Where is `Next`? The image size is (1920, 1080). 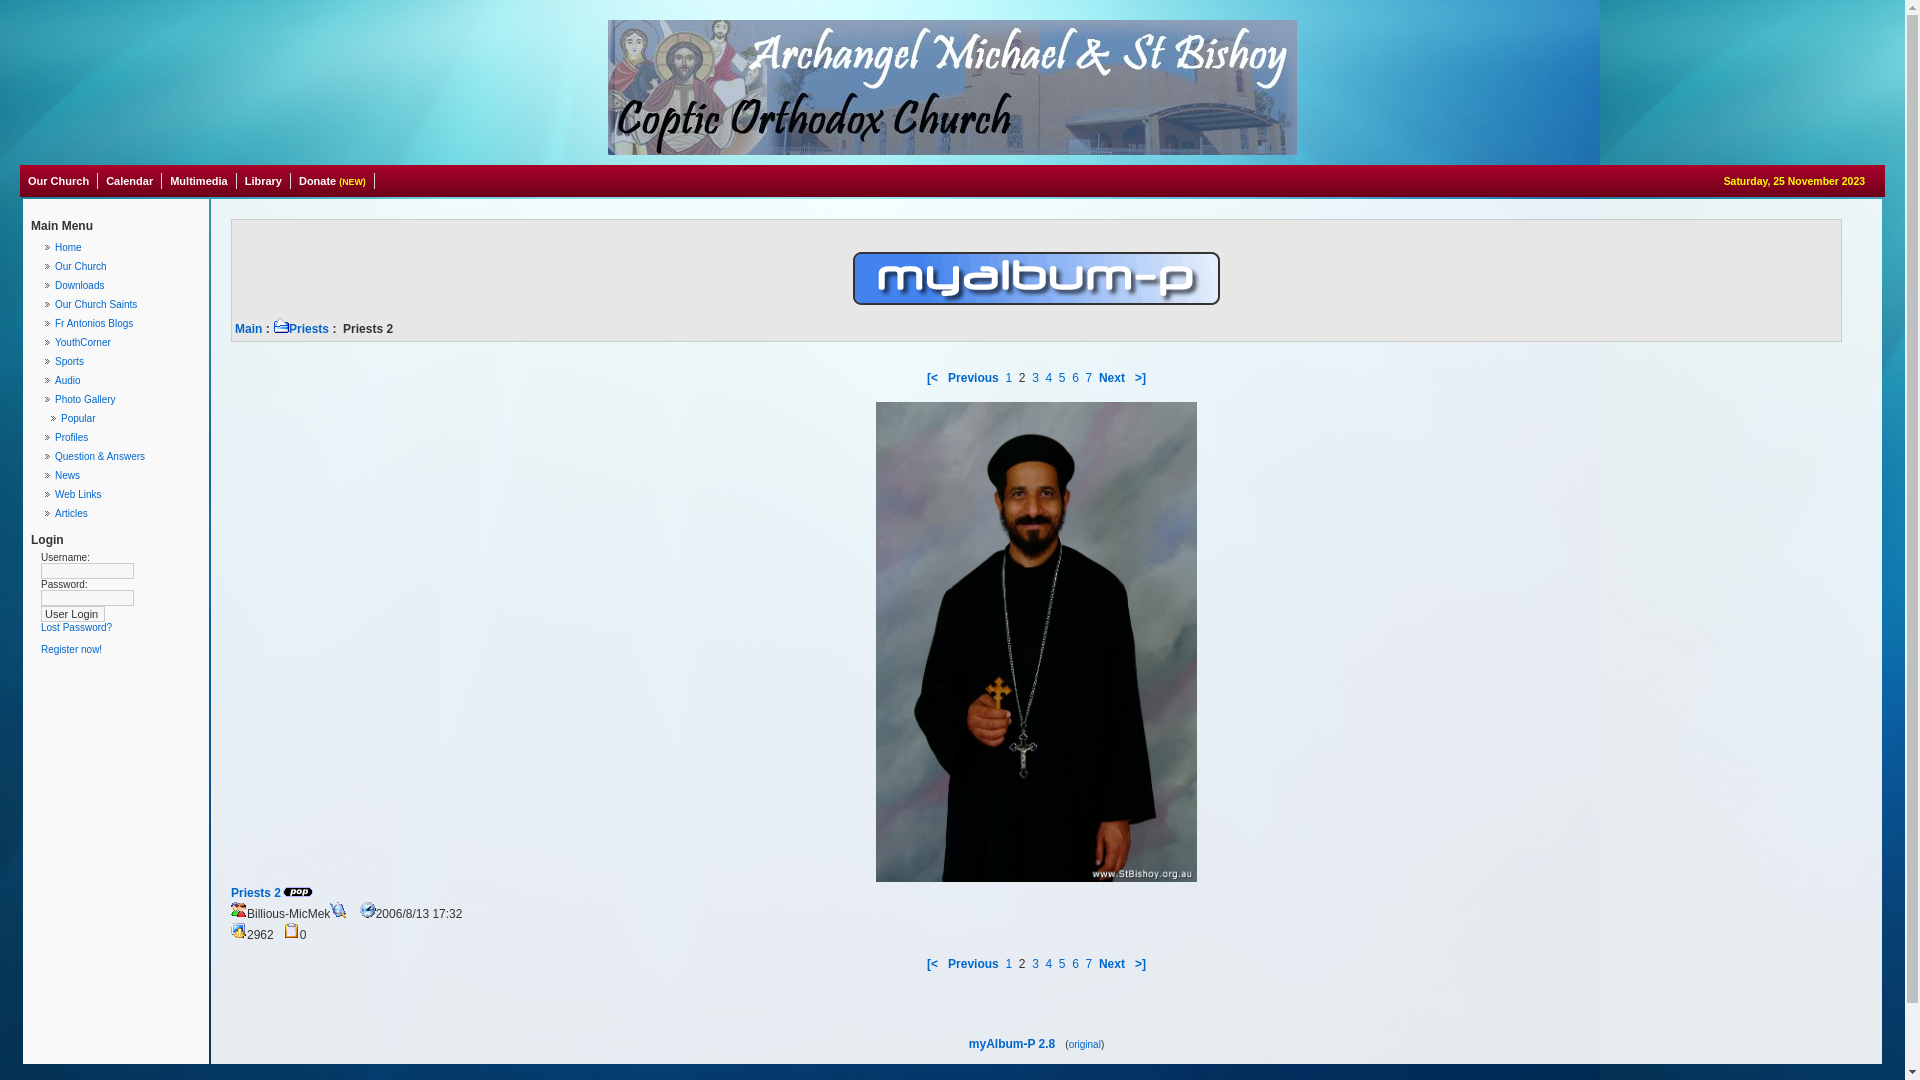 Next is located at coordinates (1112, 378).